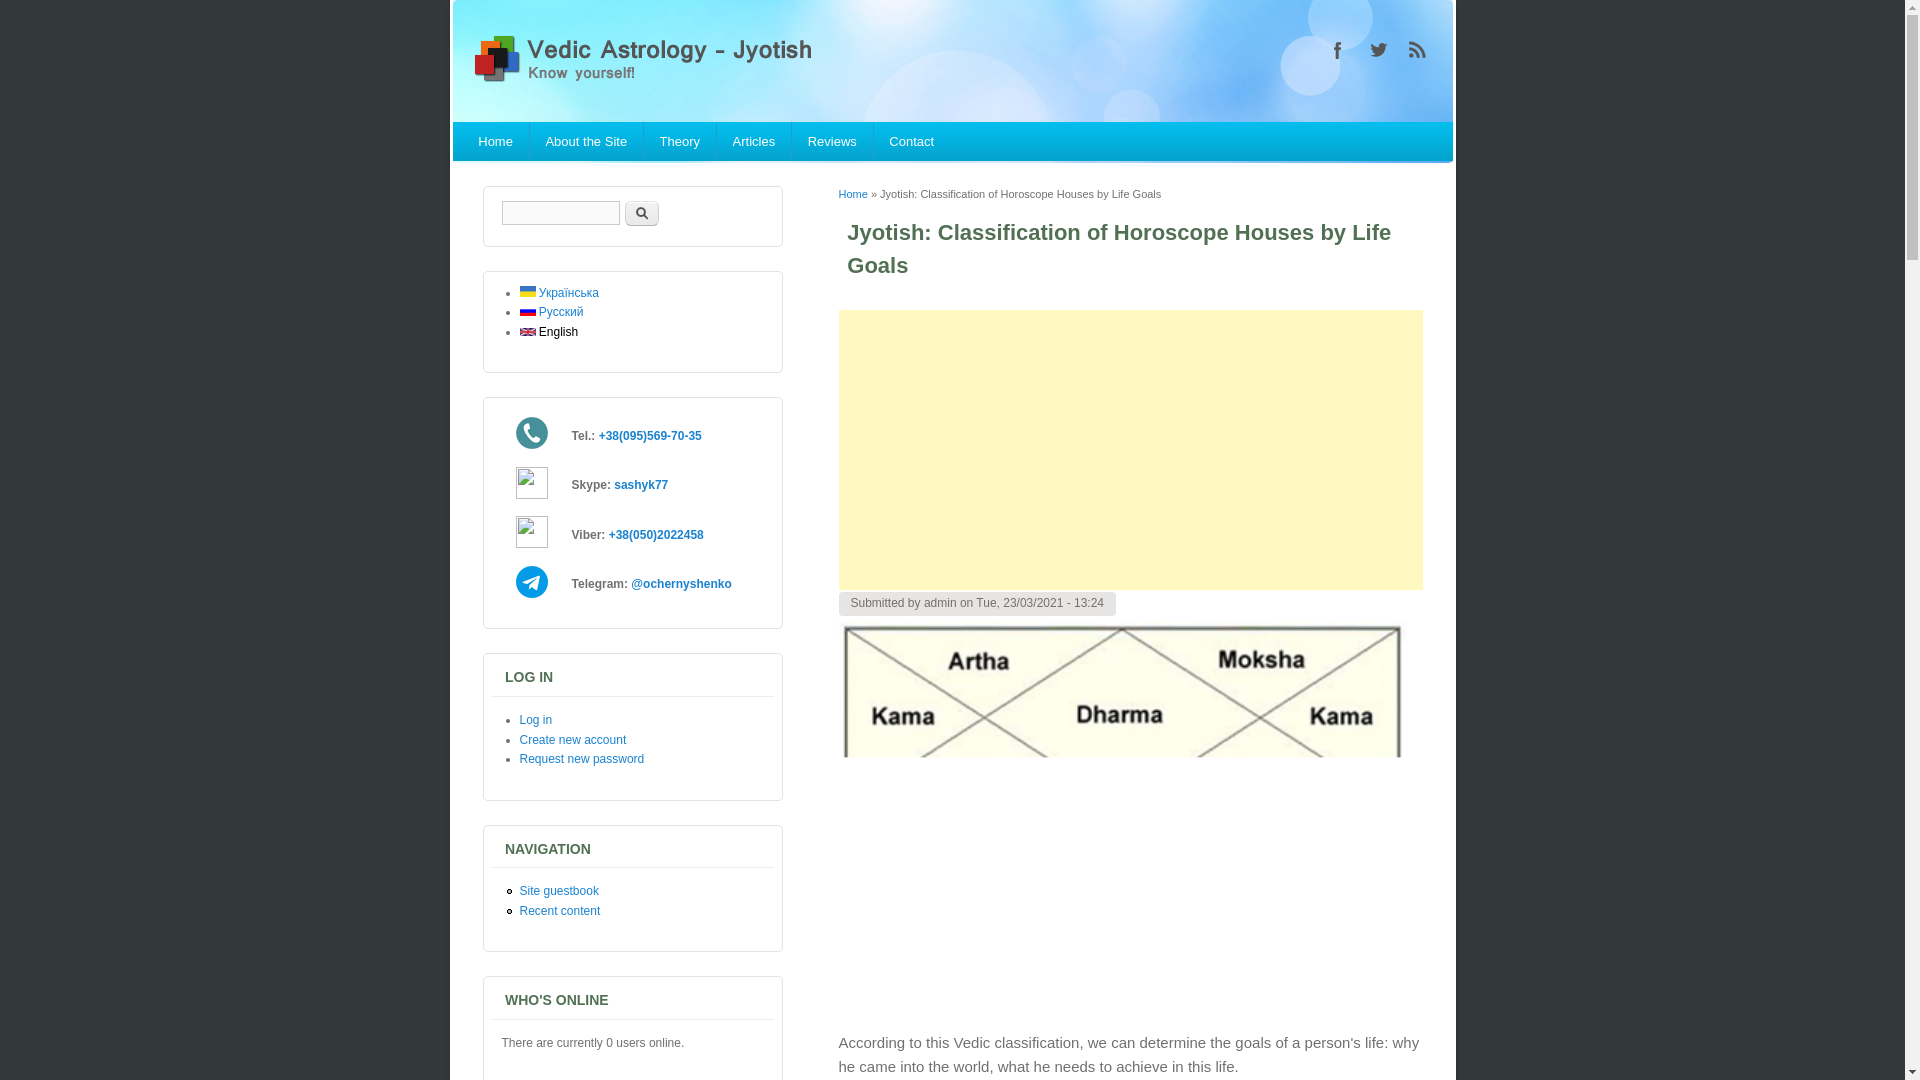 Image resolution: width=1920 pixels, height=1080 pixels. I want to click on About the Site, so click(586, 141).